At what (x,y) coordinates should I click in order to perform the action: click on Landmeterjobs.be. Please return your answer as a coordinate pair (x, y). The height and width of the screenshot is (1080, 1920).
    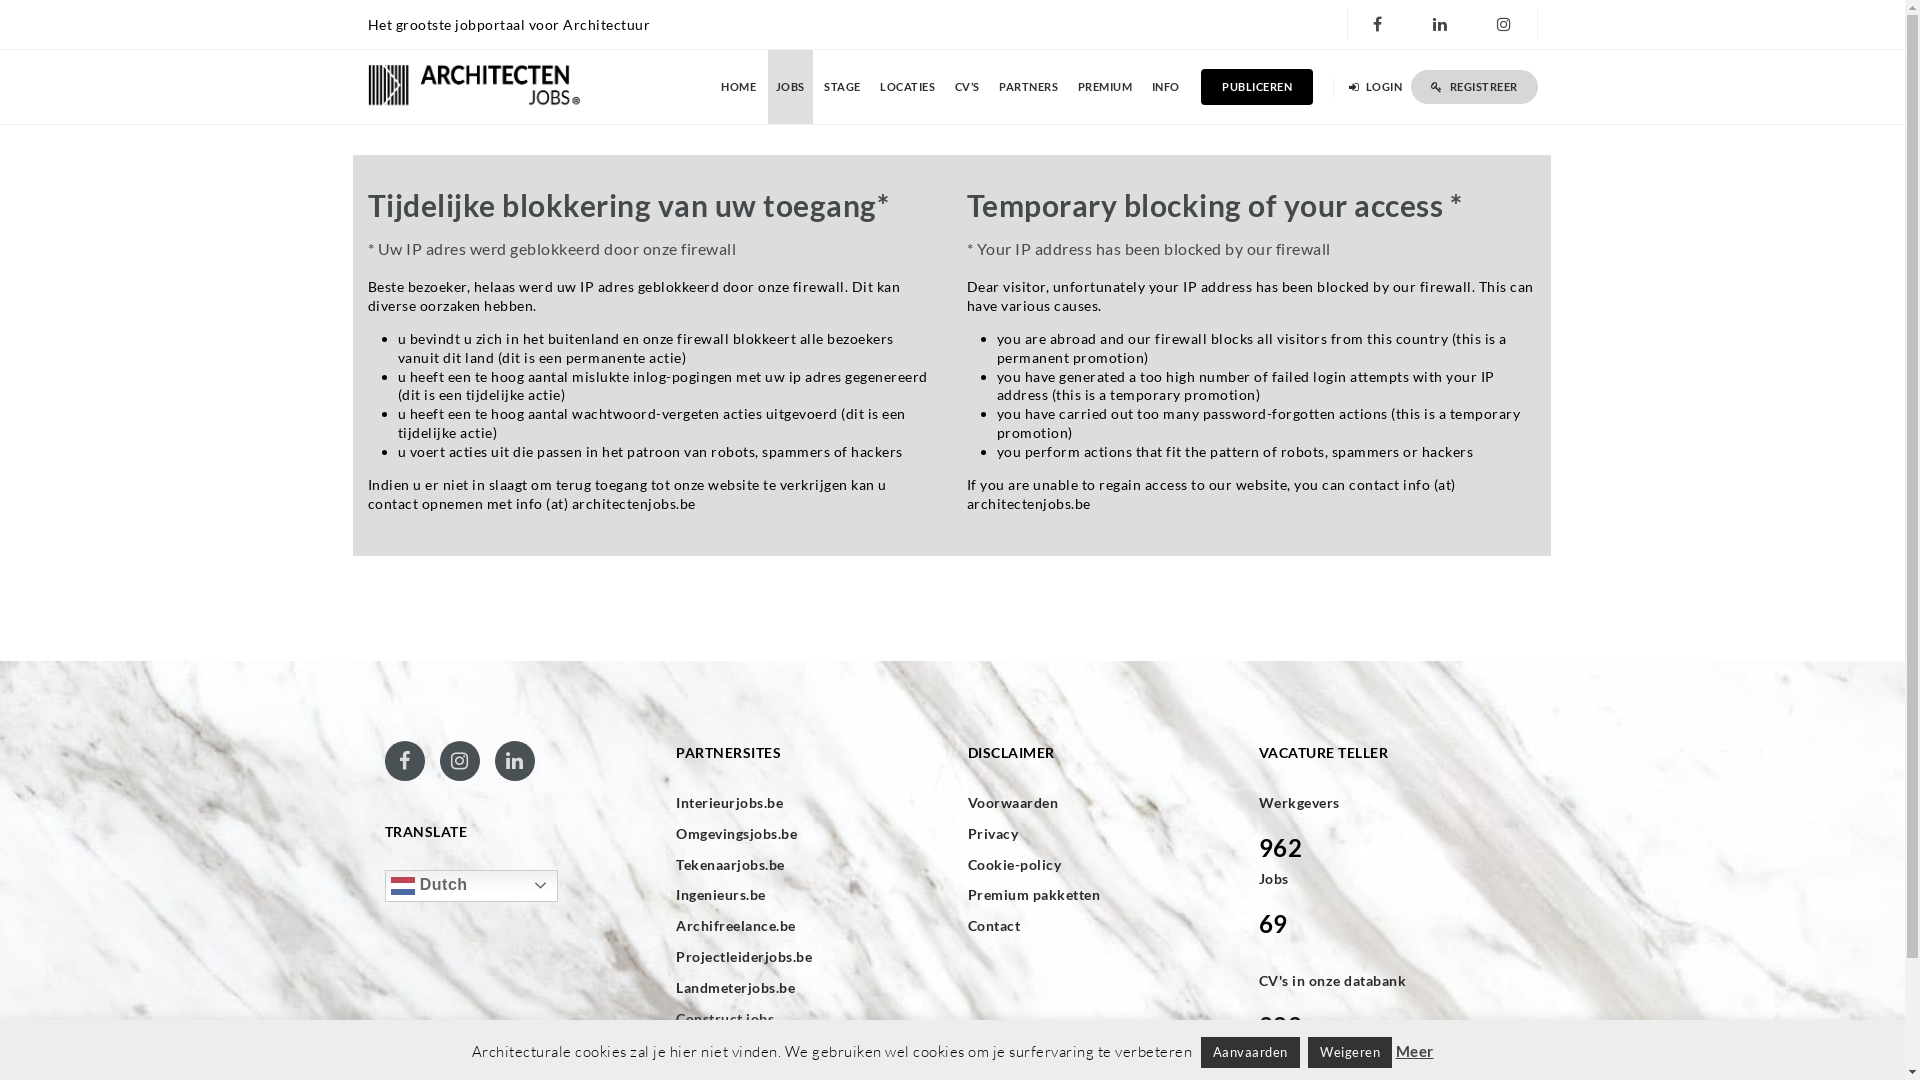
    Looking at the image, I should click on (806, 988).